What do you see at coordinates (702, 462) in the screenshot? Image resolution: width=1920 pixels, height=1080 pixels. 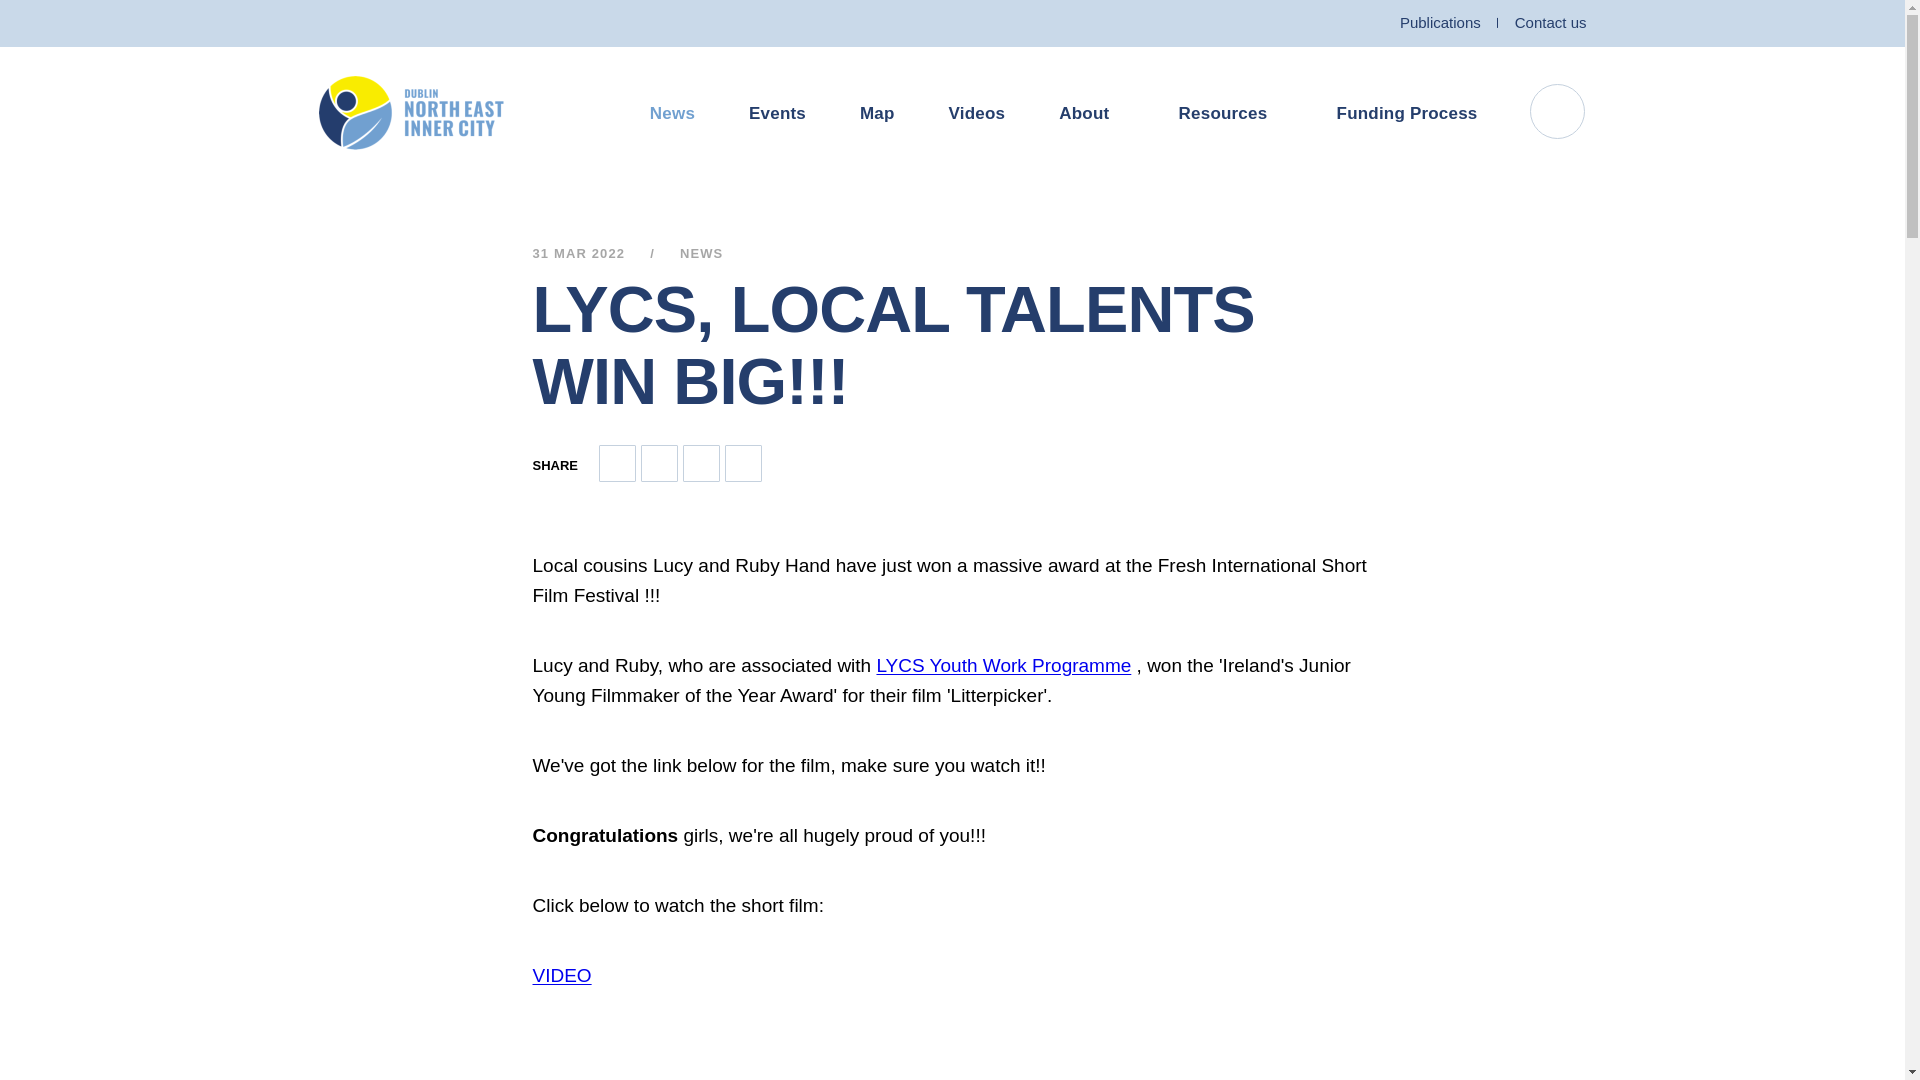 I see `Share on LinkedIn` at bounding box center [702, 462].